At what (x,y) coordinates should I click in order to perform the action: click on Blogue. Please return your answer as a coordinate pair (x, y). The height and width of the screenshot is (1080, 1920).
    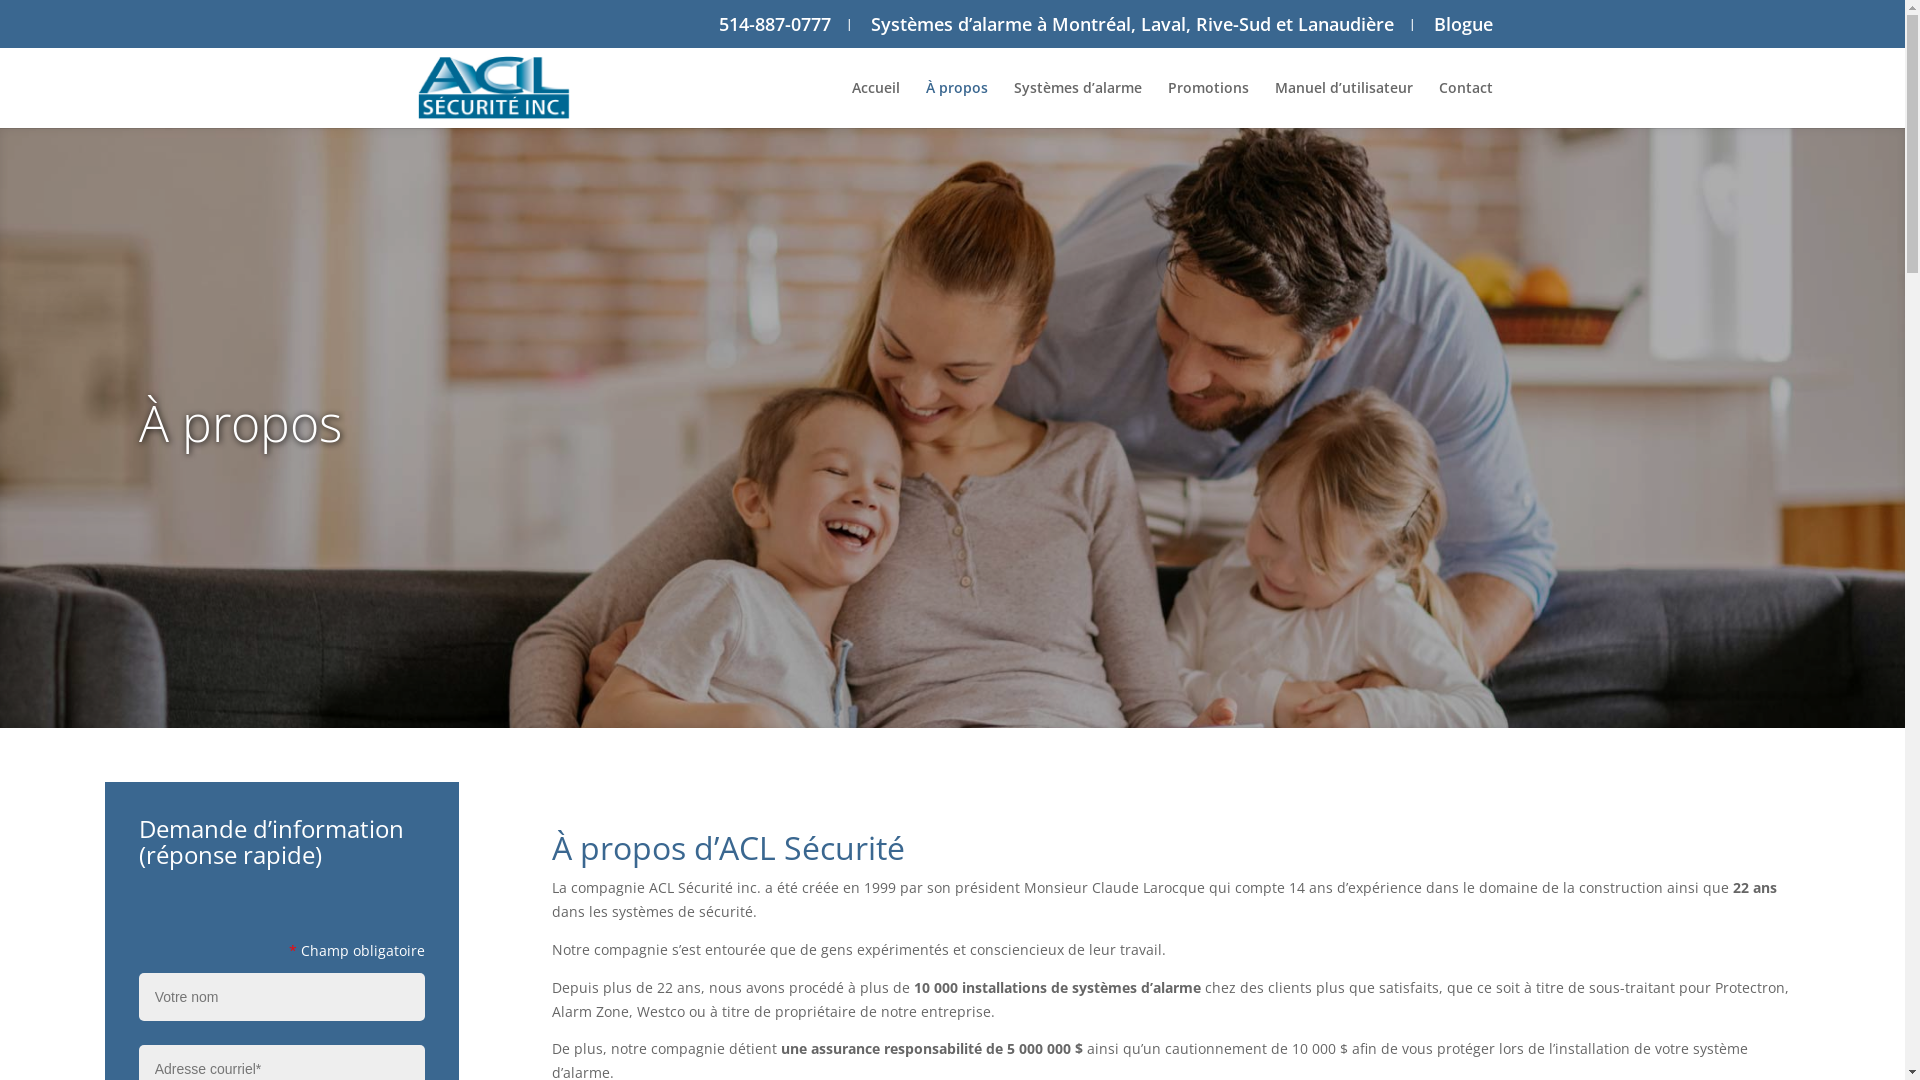
    Looking at the image, I should click on (1464, 24).